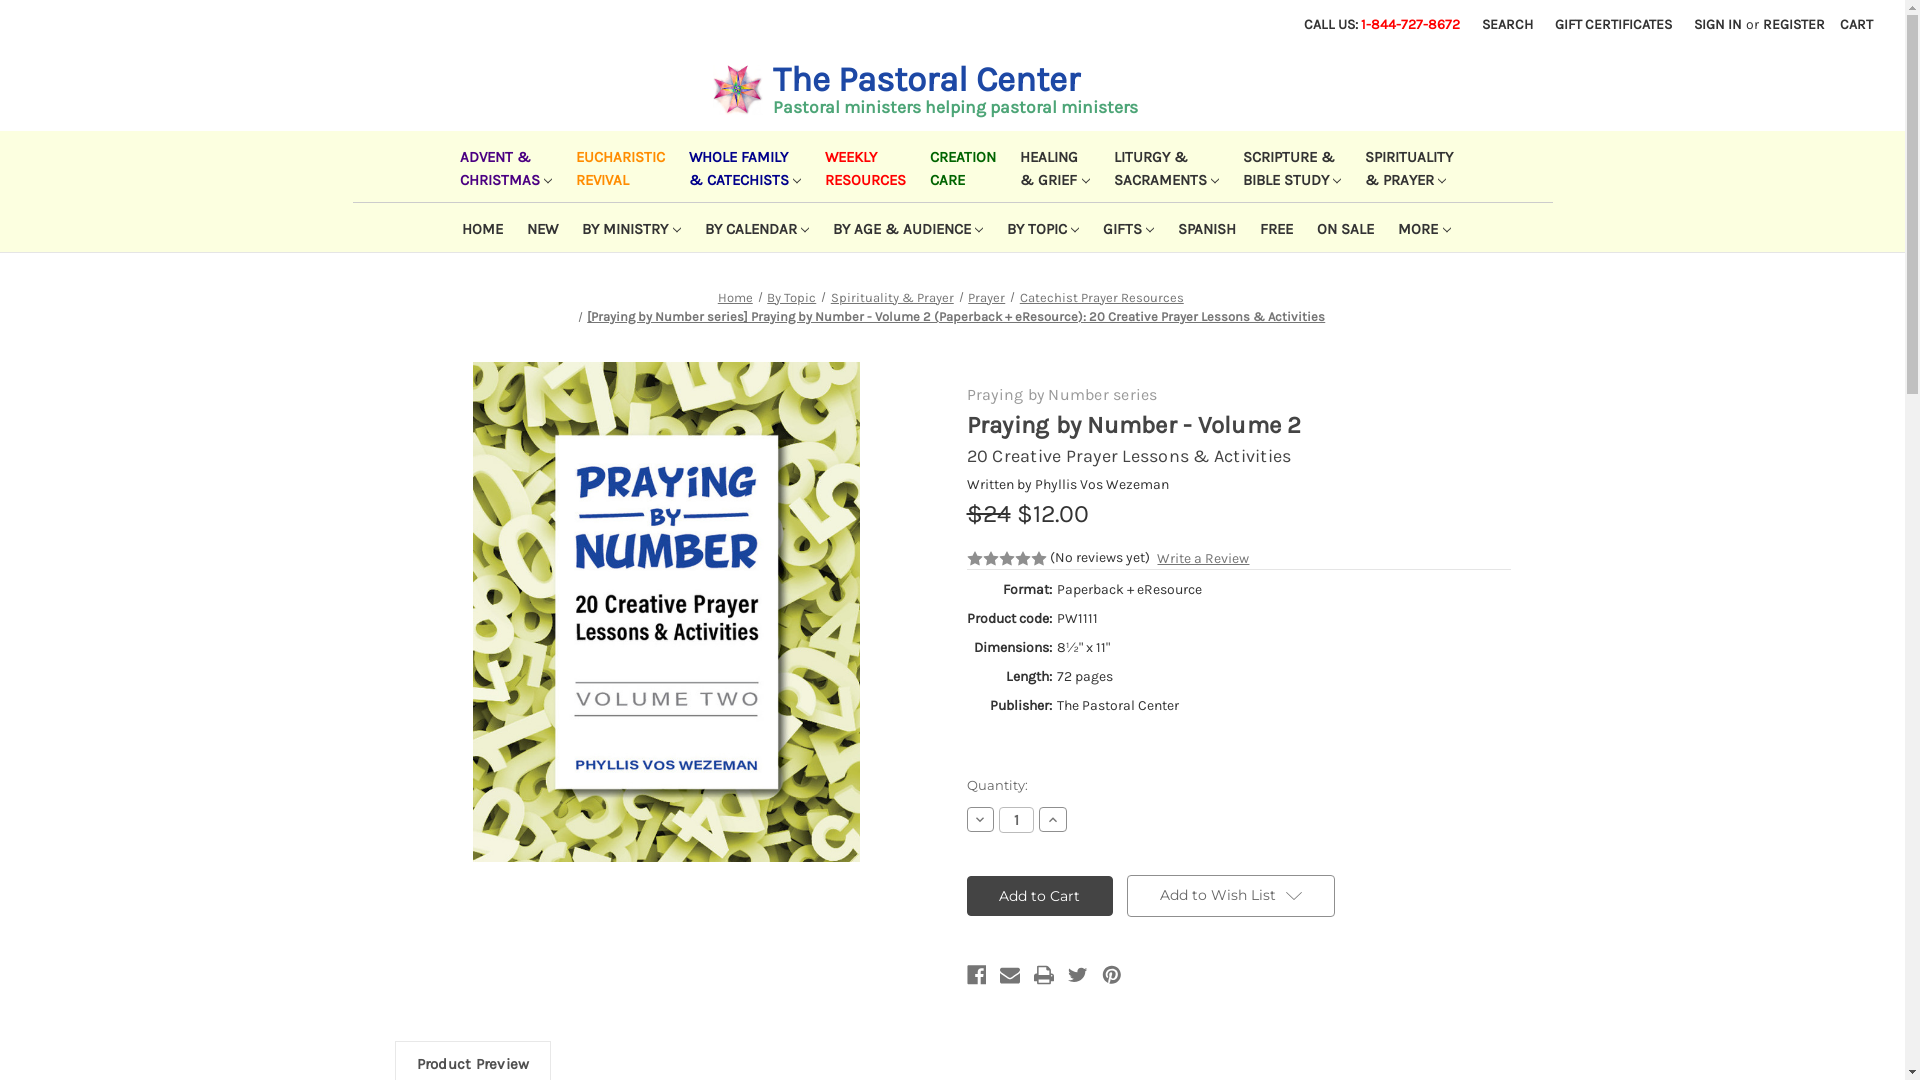  What do you see at coordinates (753, 228) in the screenshot?
I see `BY CALENDAR` at bounding box center [753, 228].